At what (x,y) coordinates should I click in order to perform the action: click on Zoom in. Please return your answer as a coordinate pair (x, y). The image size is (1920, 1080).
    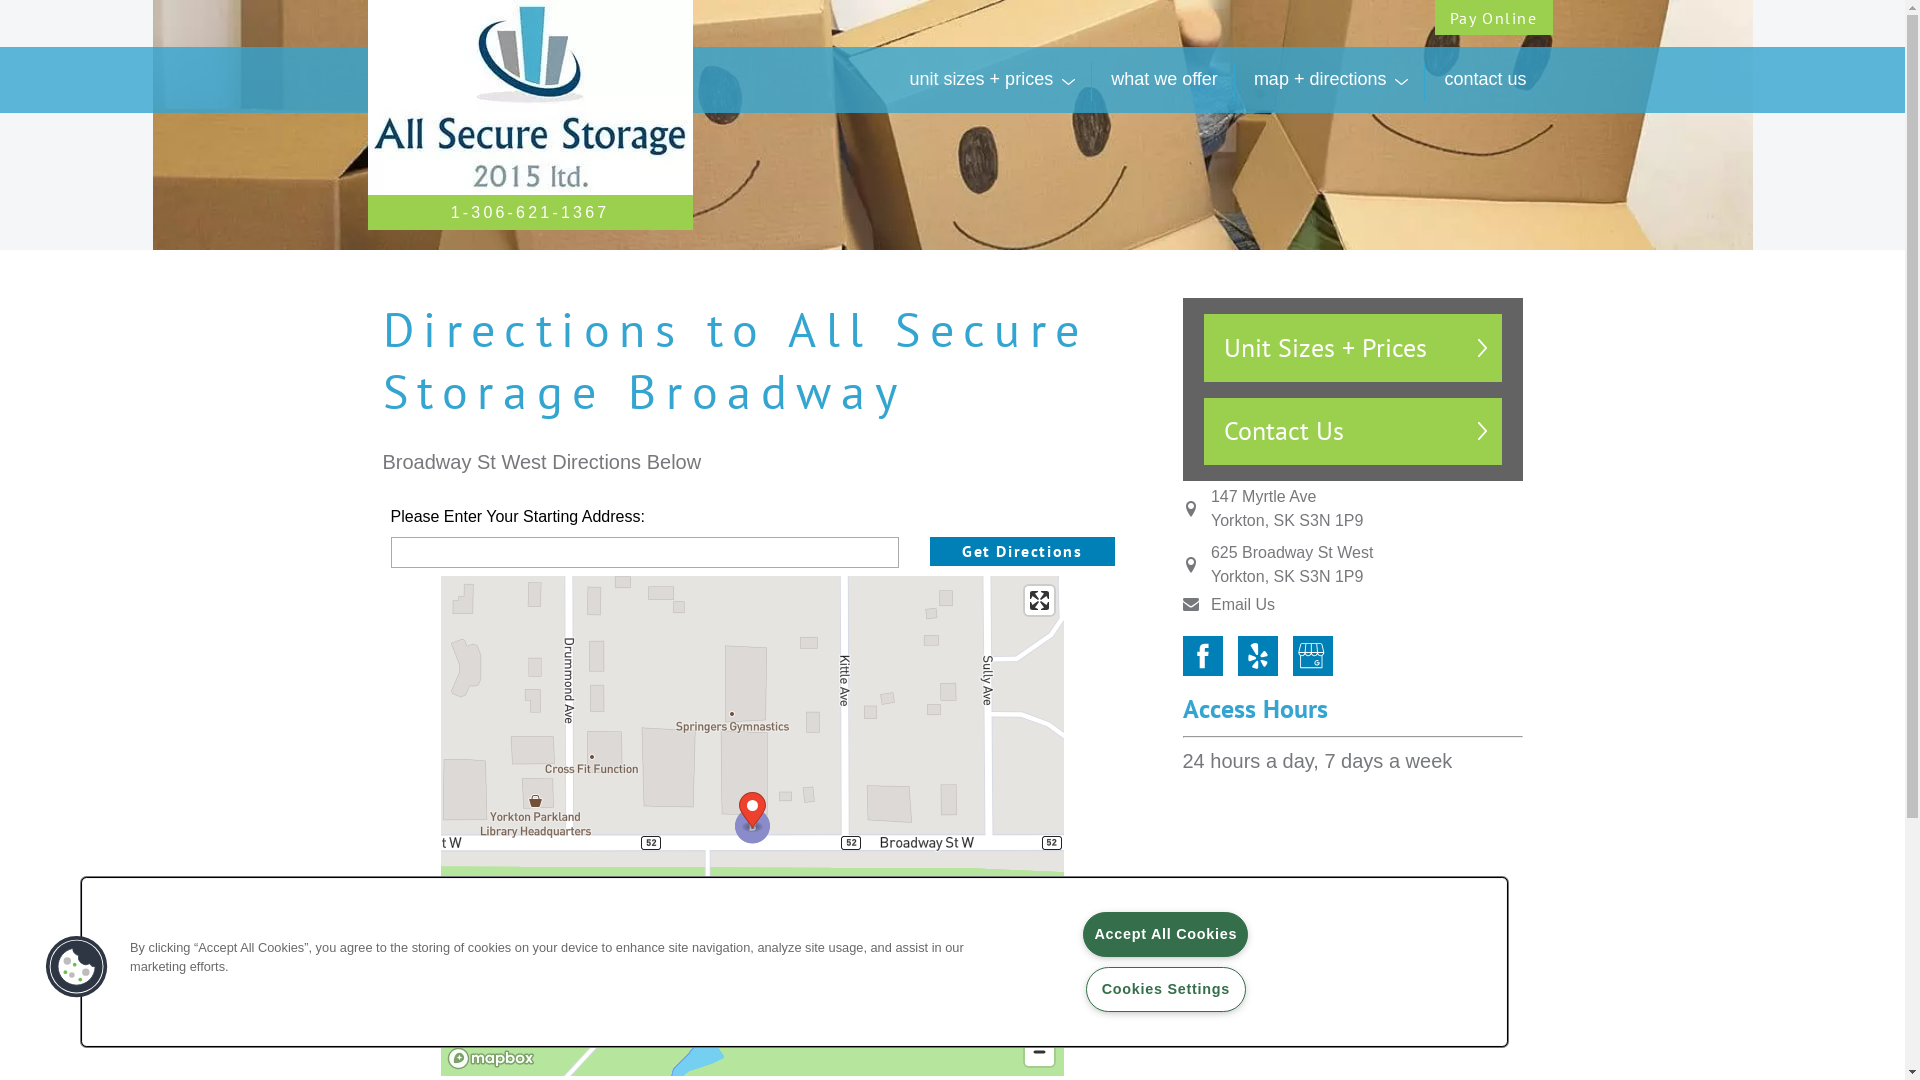
    Looking at the image, I should click on (1040, 1022).